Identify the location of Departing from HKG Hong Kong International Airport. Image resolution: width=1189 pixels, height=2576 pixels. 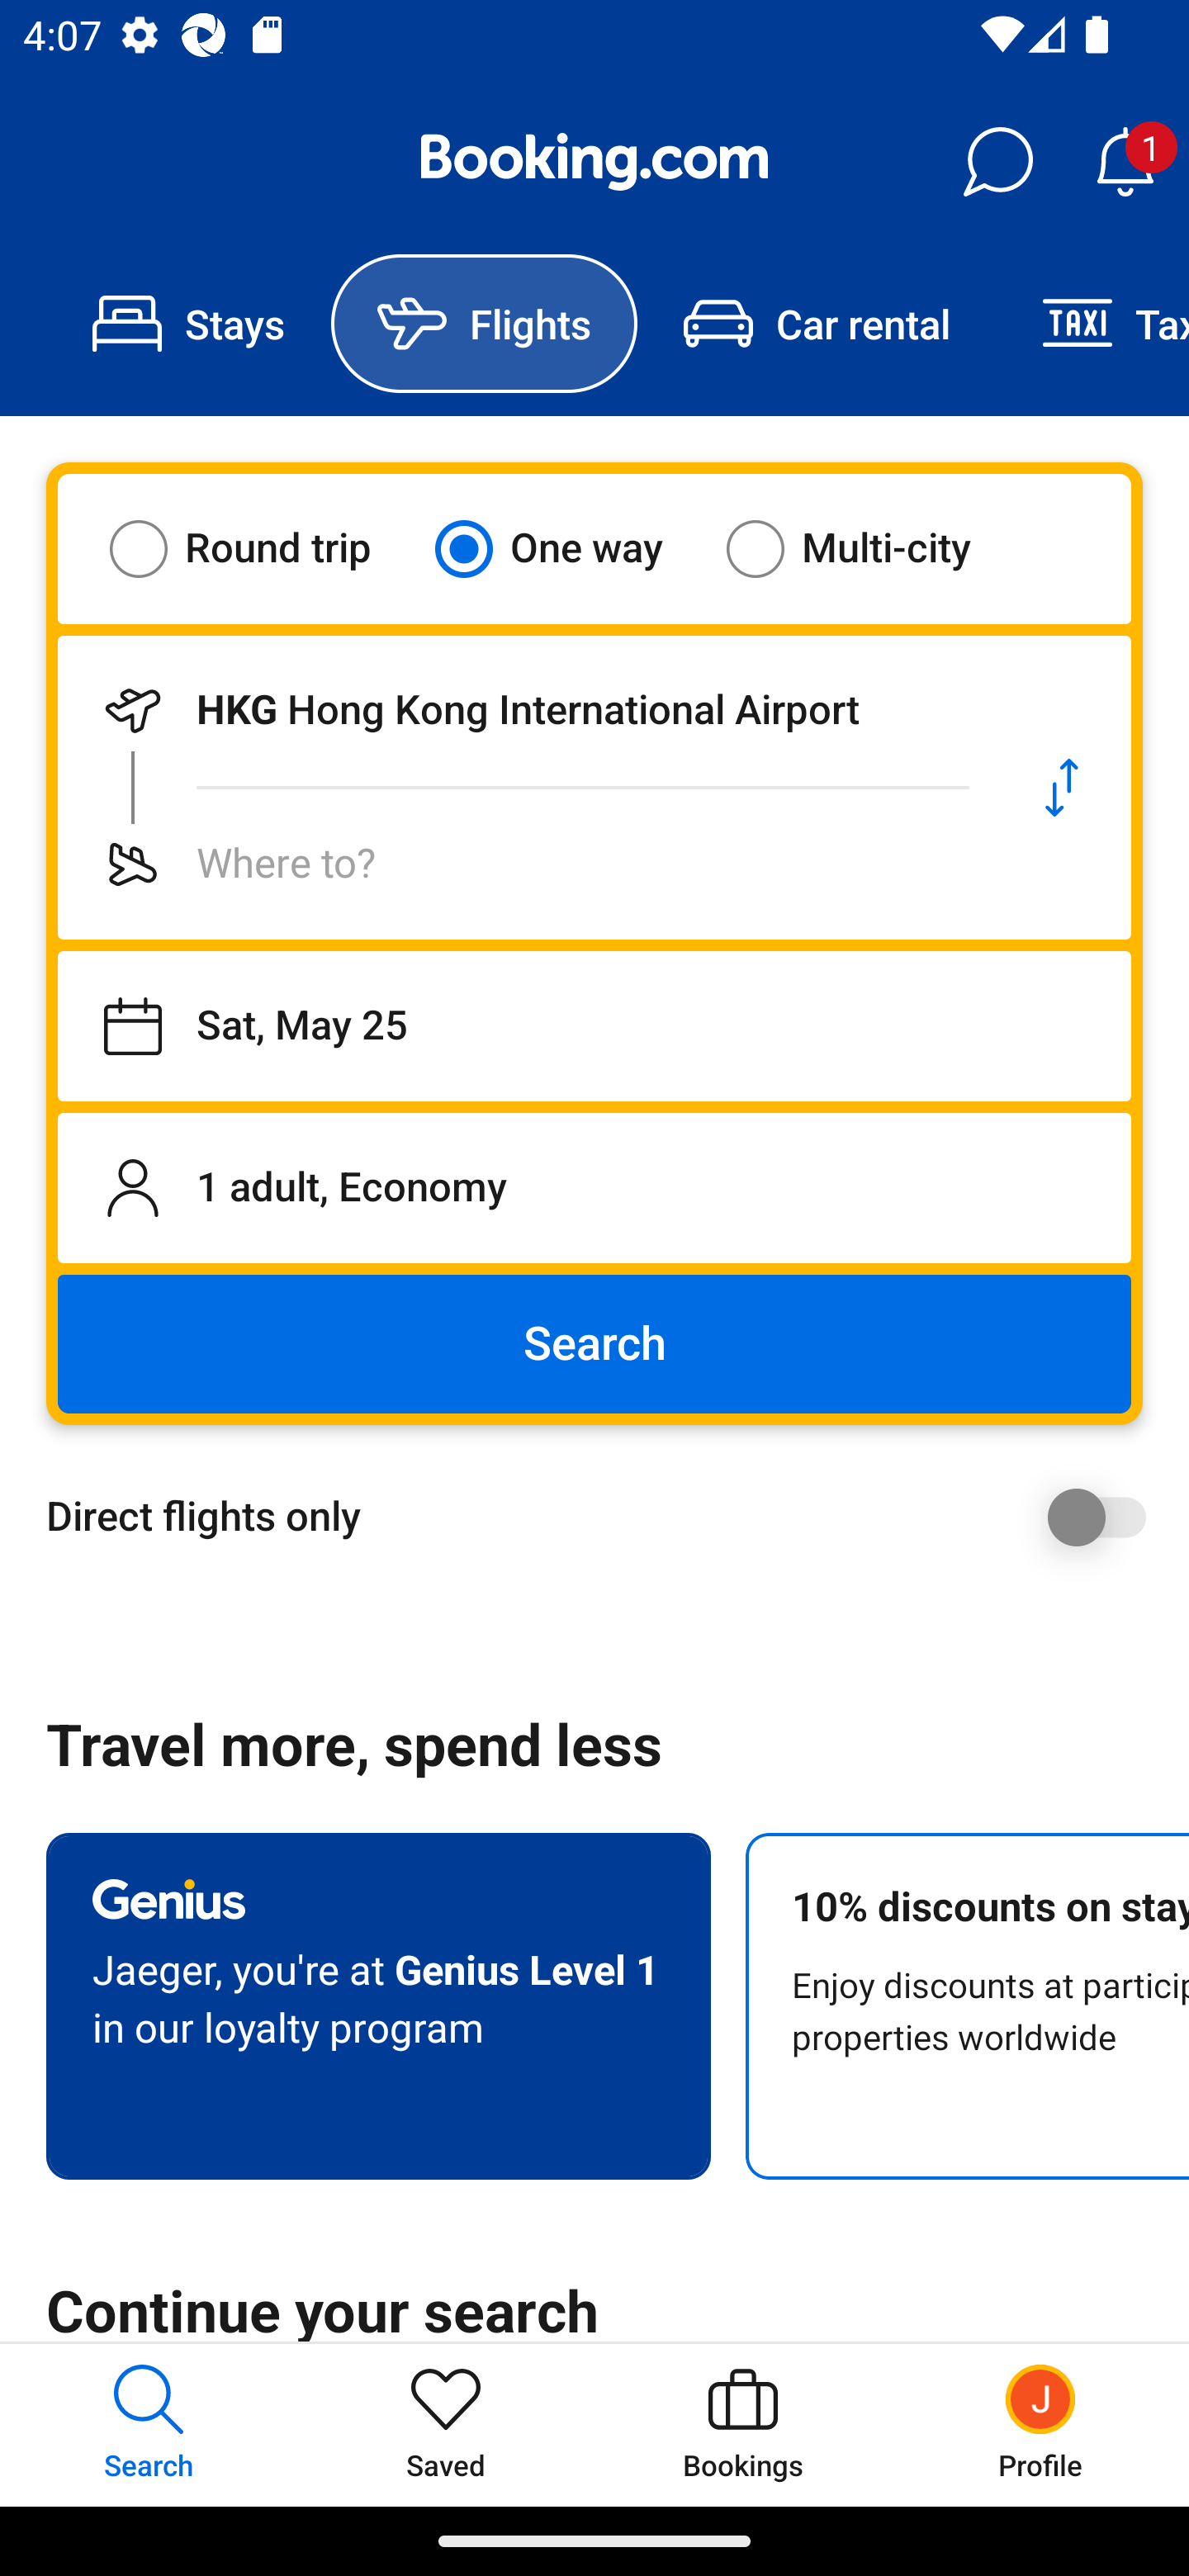
(525, 710).